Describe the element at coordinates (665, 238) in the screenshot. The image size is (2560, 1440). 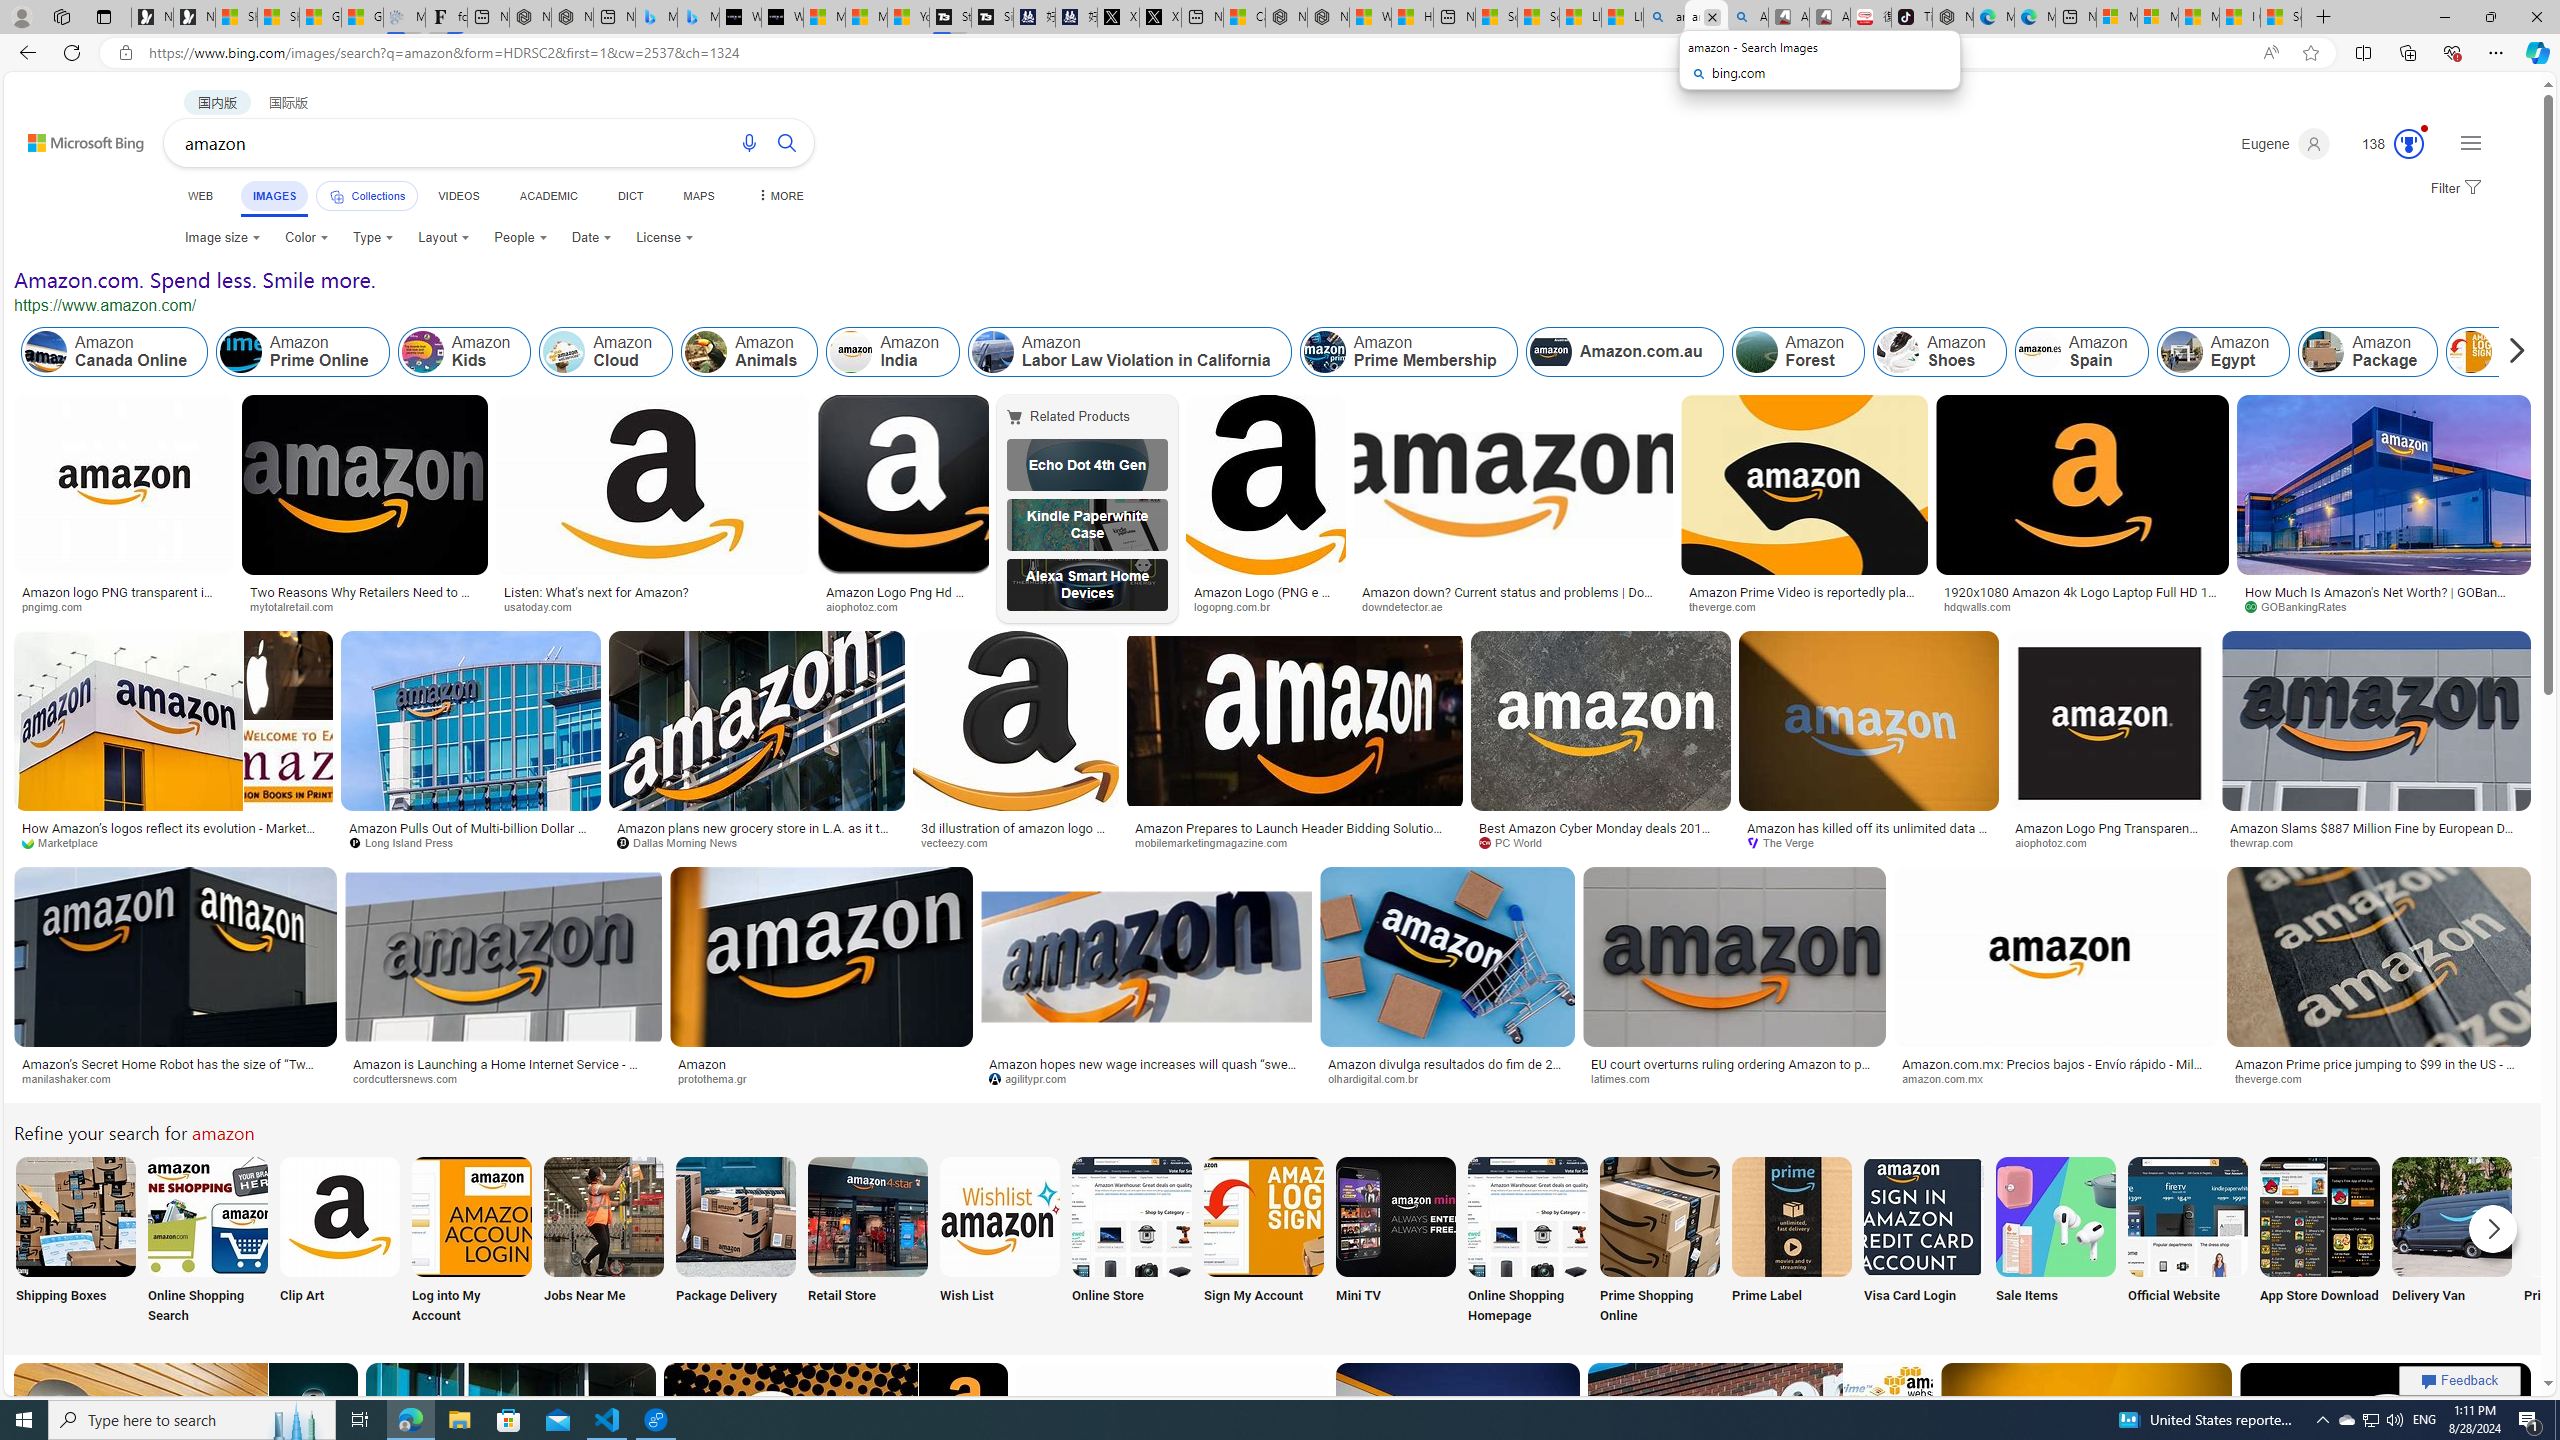
I see `License` at that location.